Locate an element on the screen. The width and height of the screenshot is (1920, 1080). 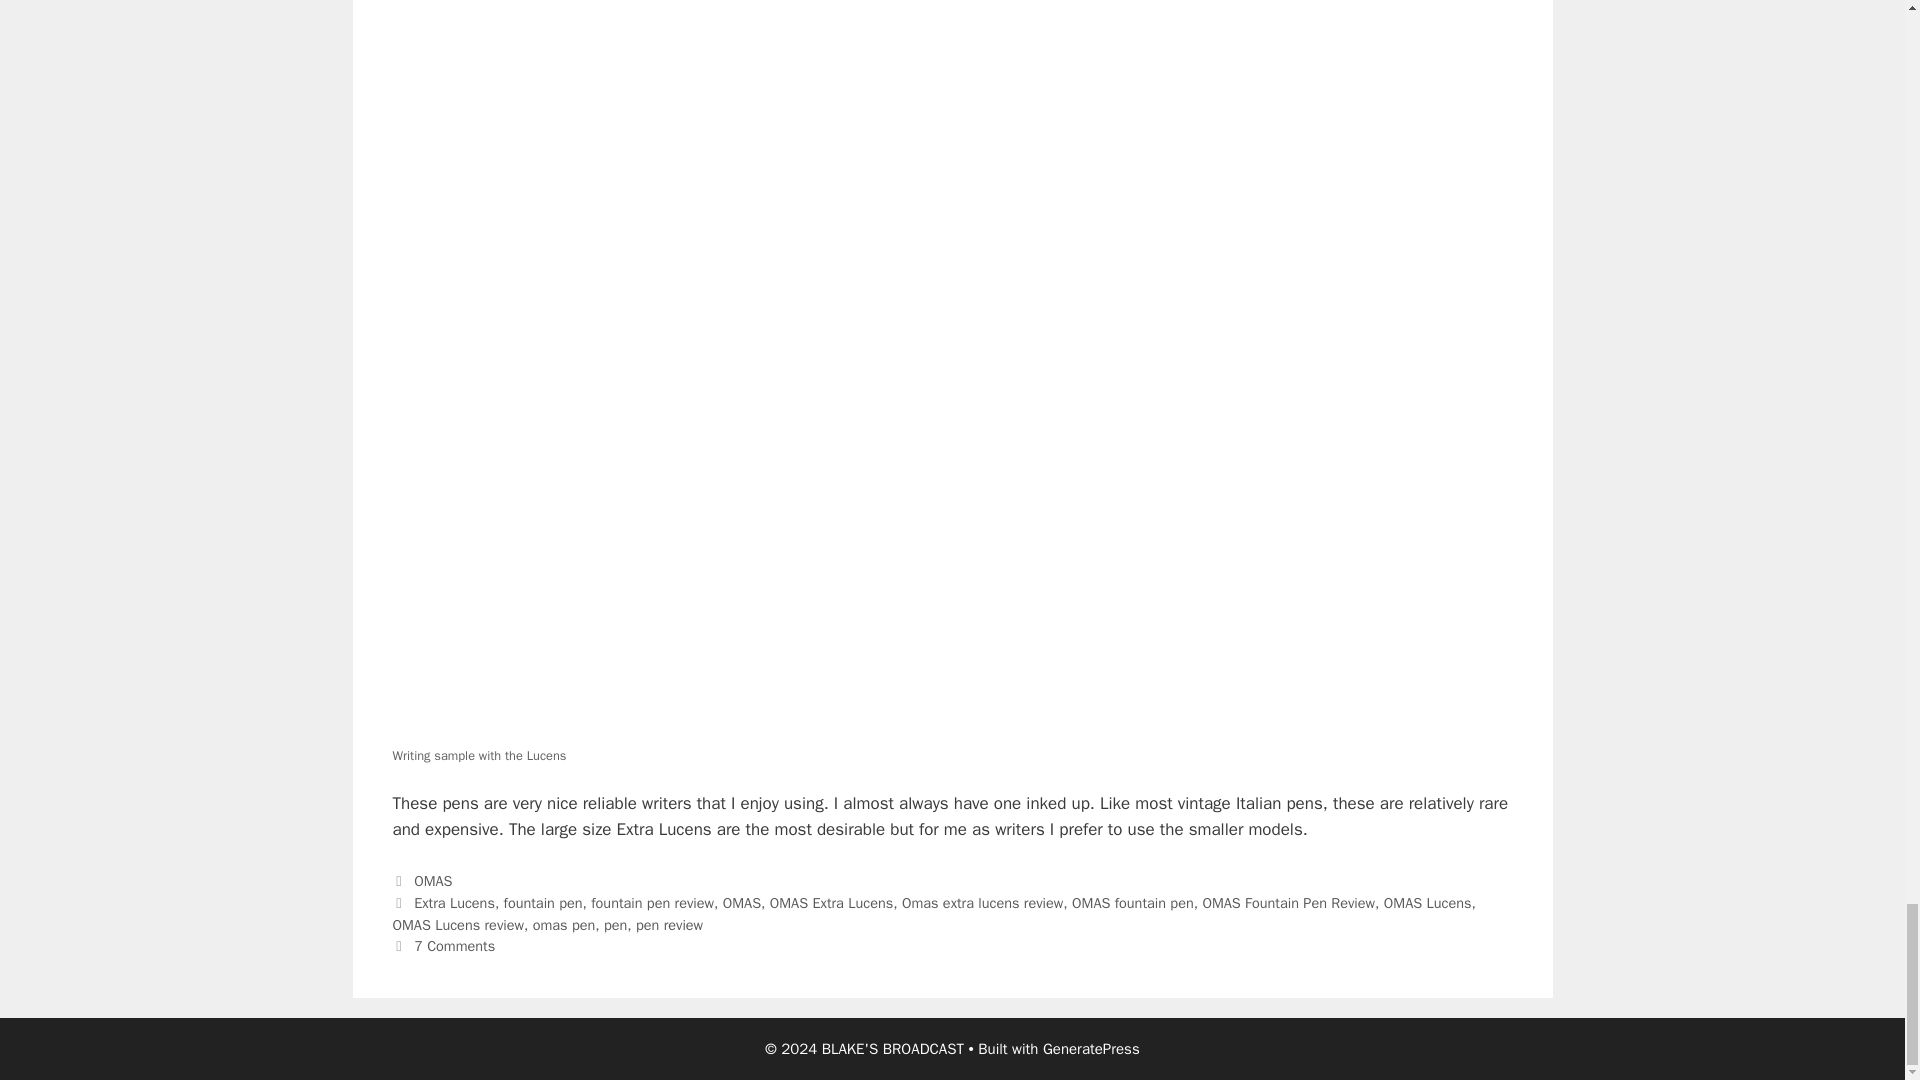
OMAS Lucens is located at coordinates (1428, 902).